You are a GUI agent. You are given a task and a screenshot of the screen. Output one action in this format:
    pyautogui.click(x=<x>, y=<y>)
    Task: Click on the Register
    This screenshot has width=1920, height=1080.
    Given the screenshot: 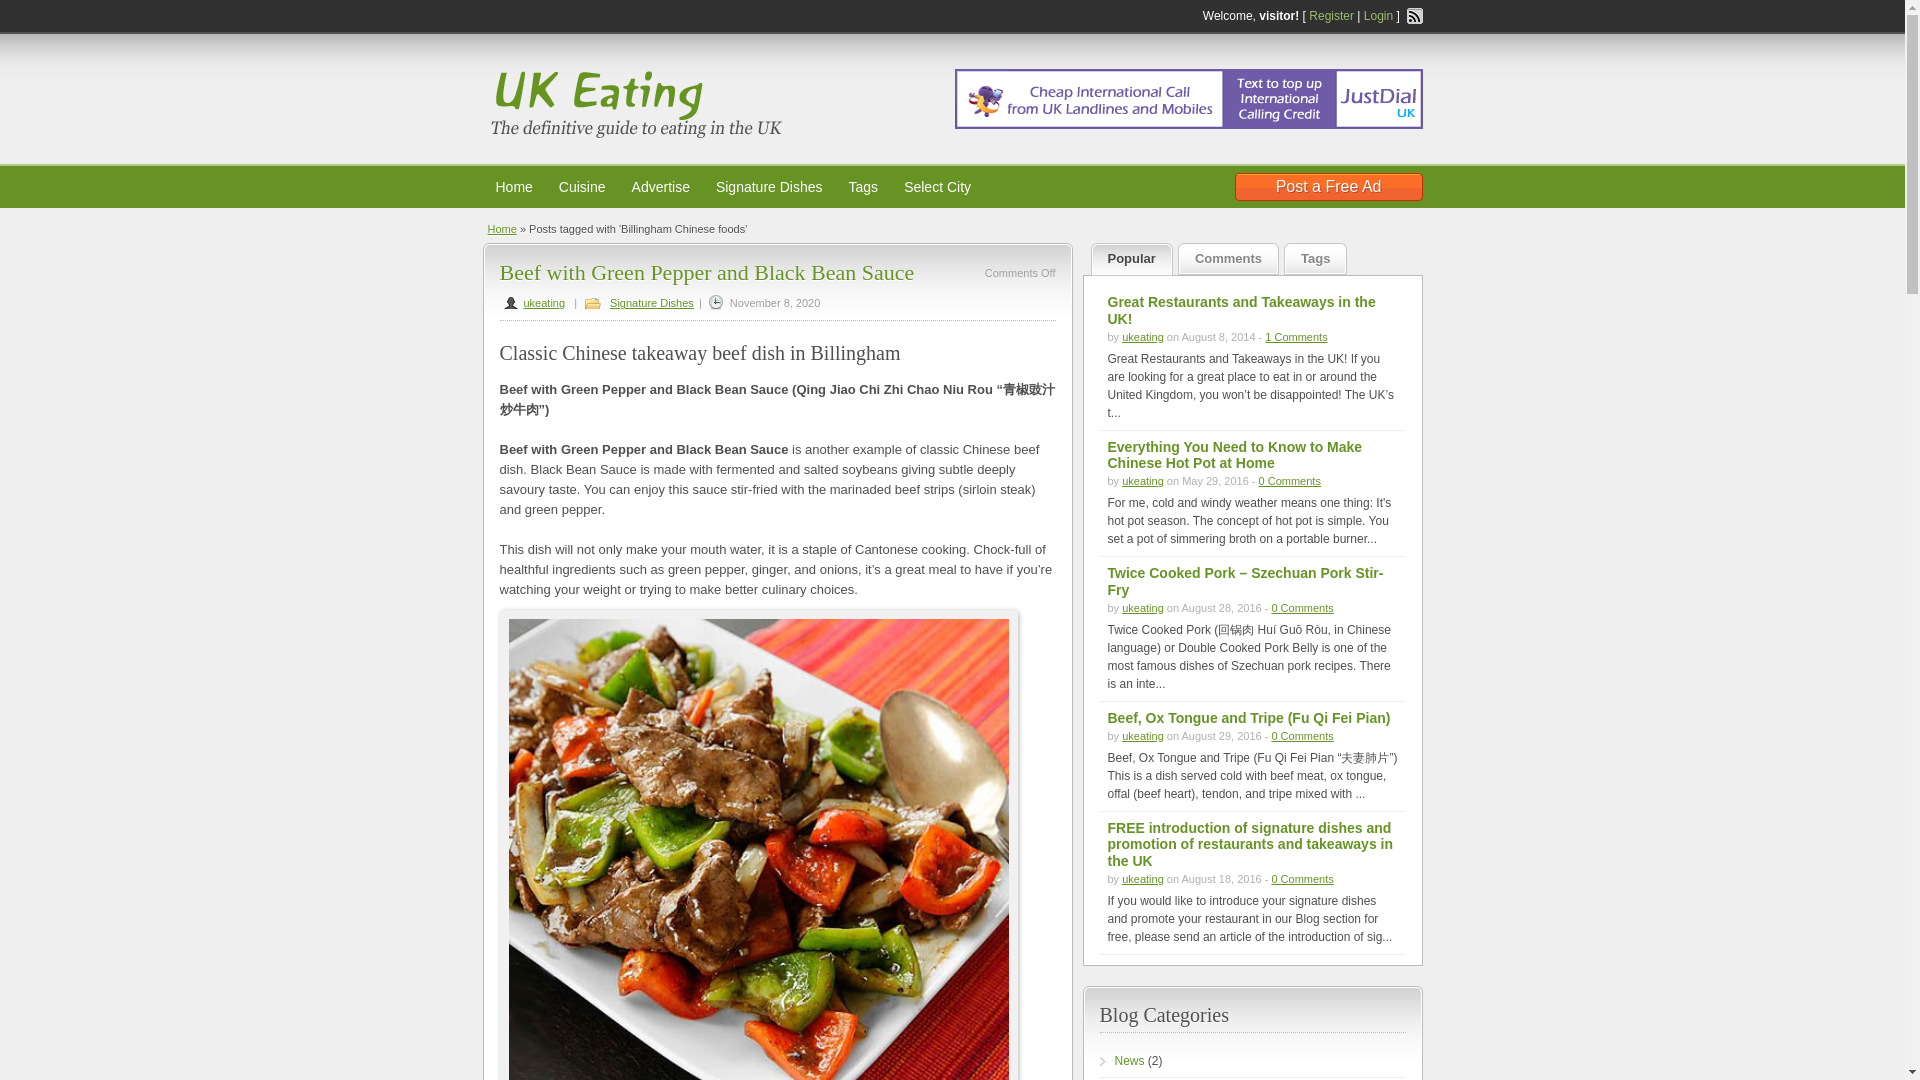 What is the action you would take?
    pyautogui.click(x=1331, y=15)
    